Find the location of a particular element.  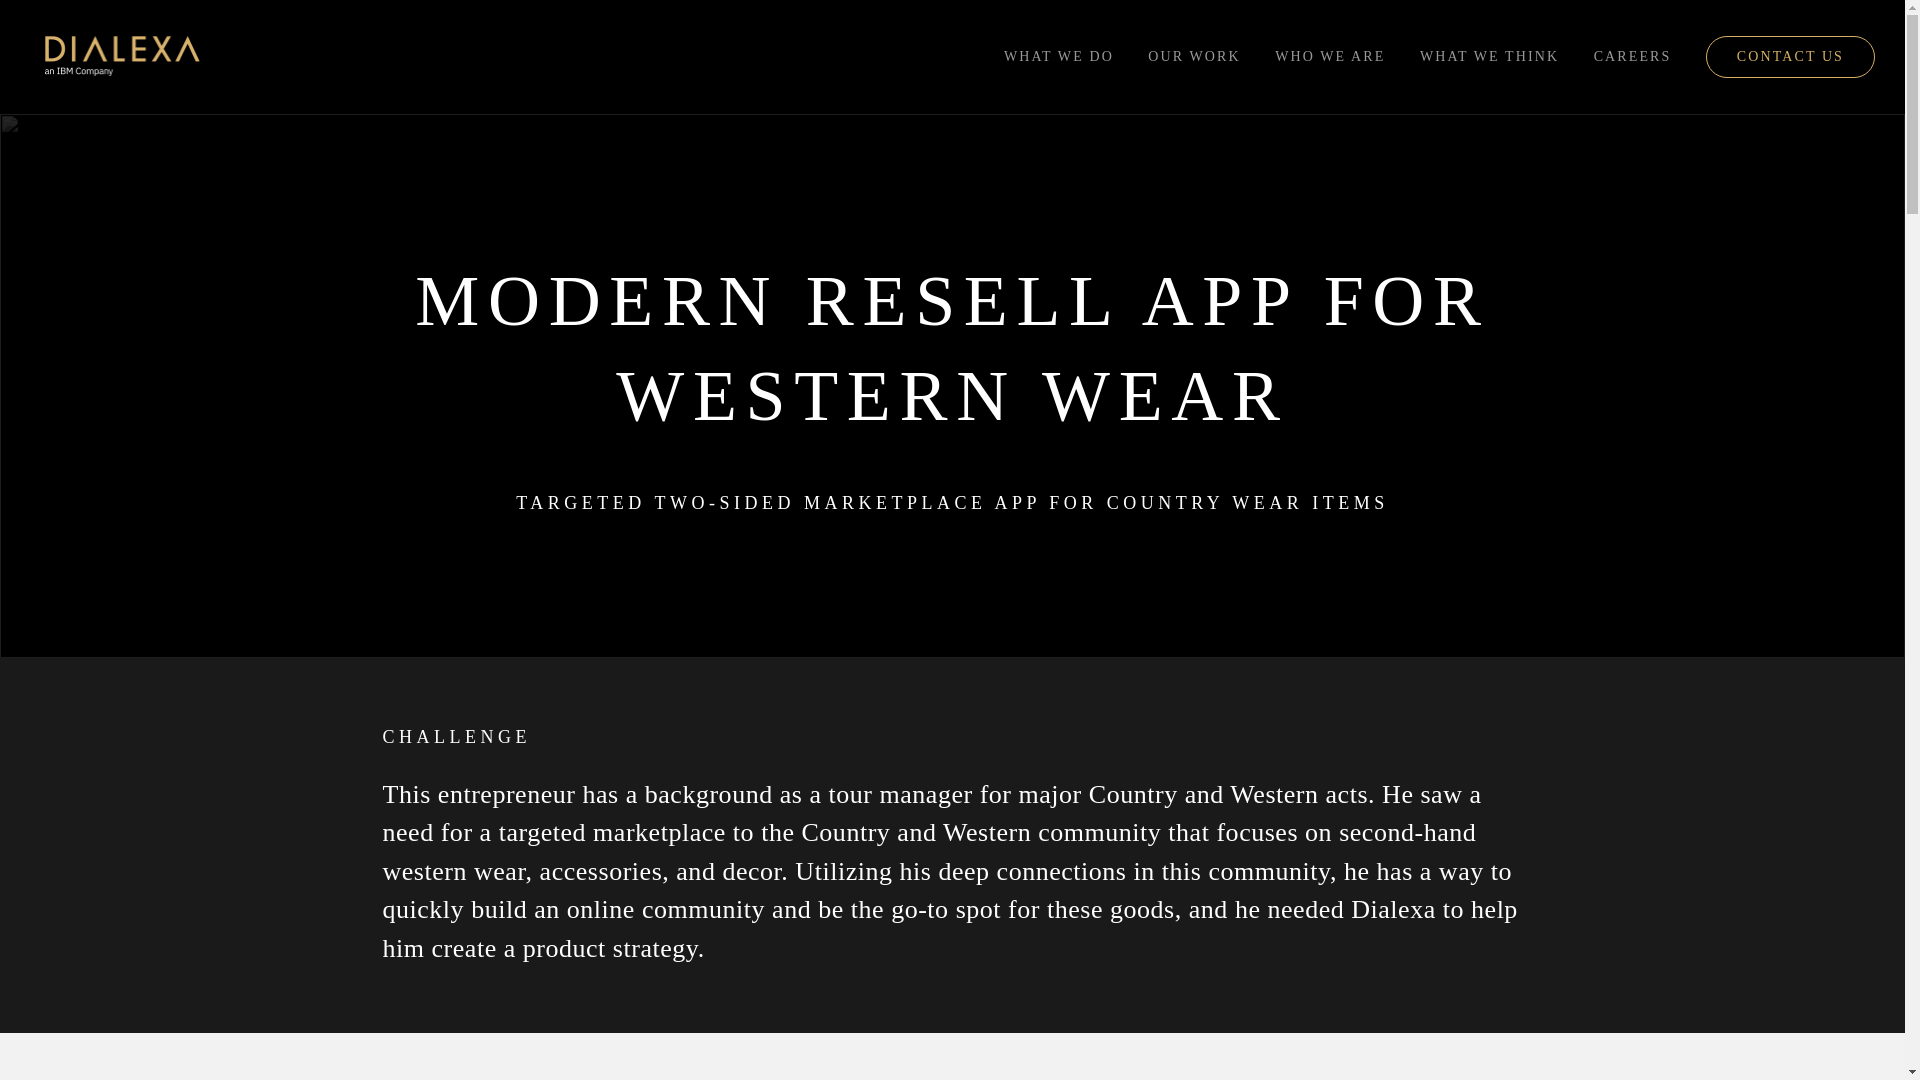

CAREERS is located at coordinates (1632, 56).